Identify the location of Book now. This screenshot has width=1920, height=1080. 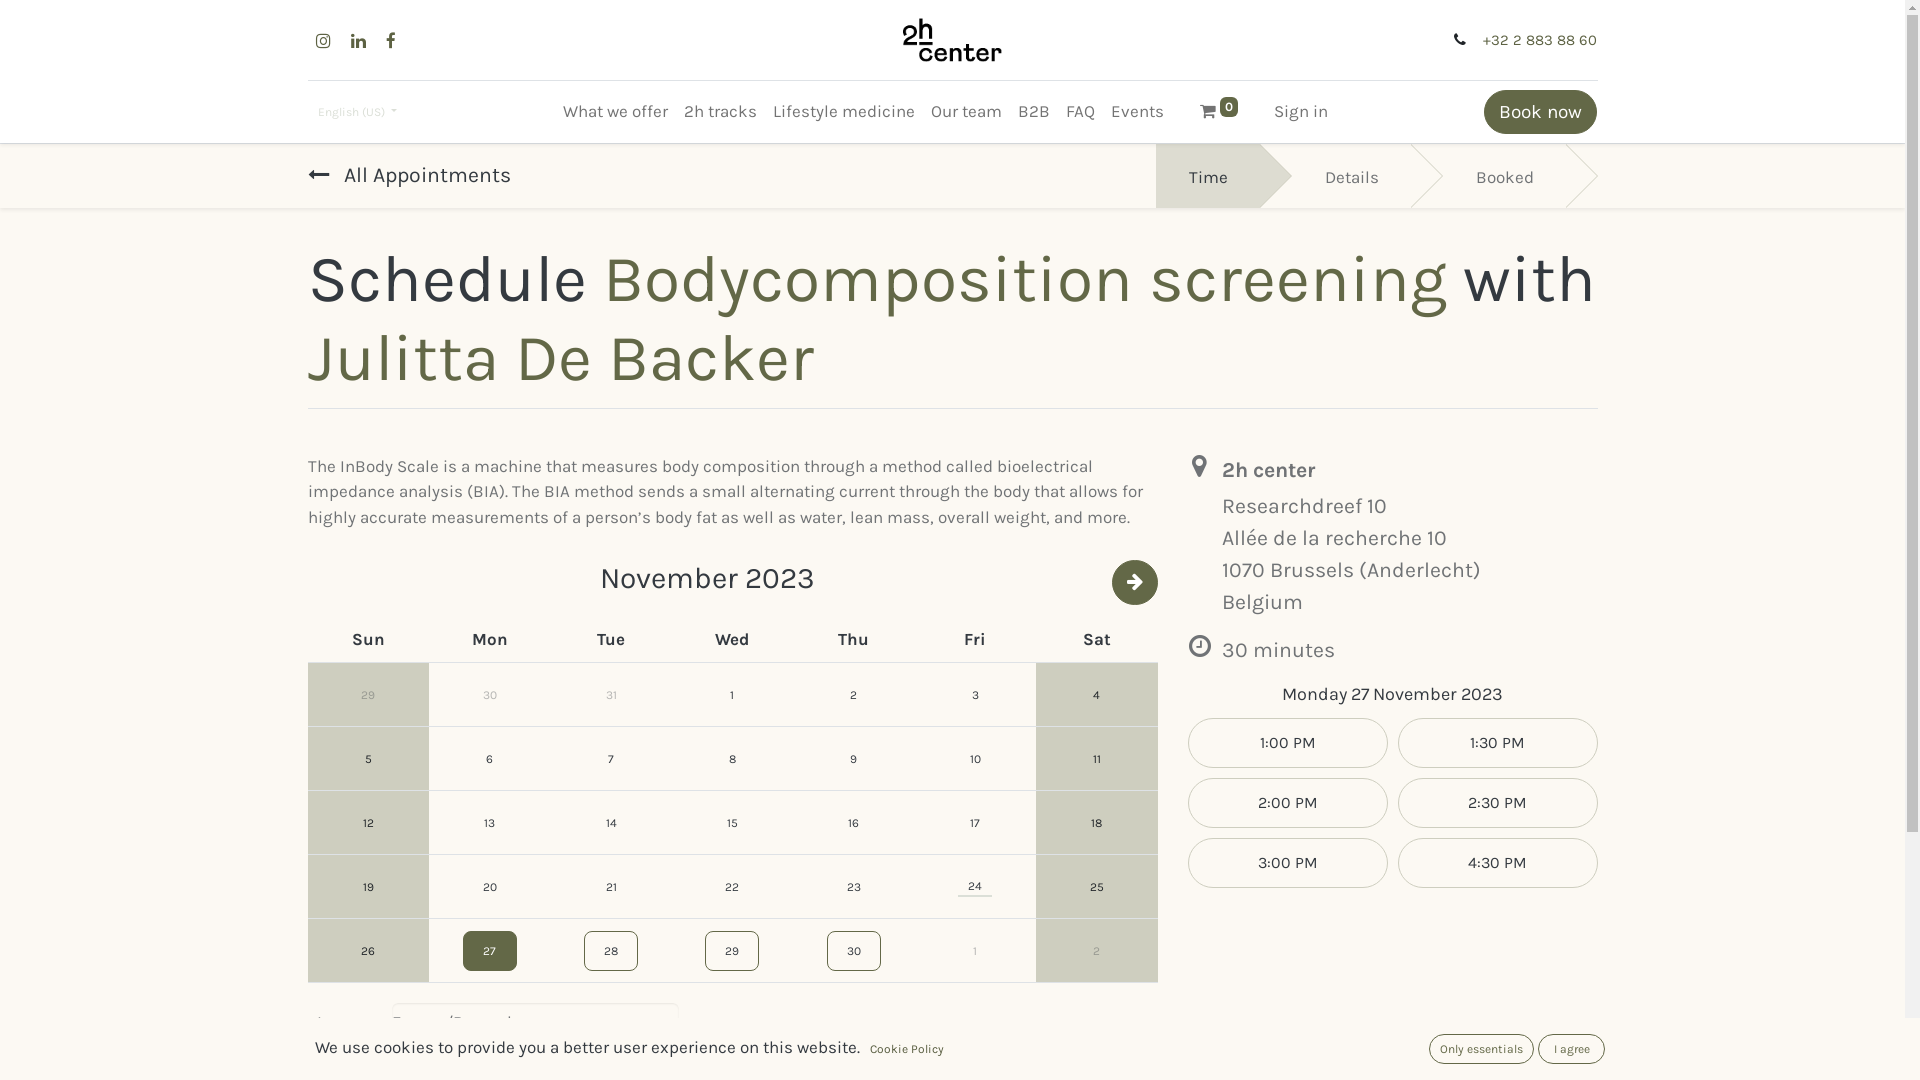
(1540, 112).